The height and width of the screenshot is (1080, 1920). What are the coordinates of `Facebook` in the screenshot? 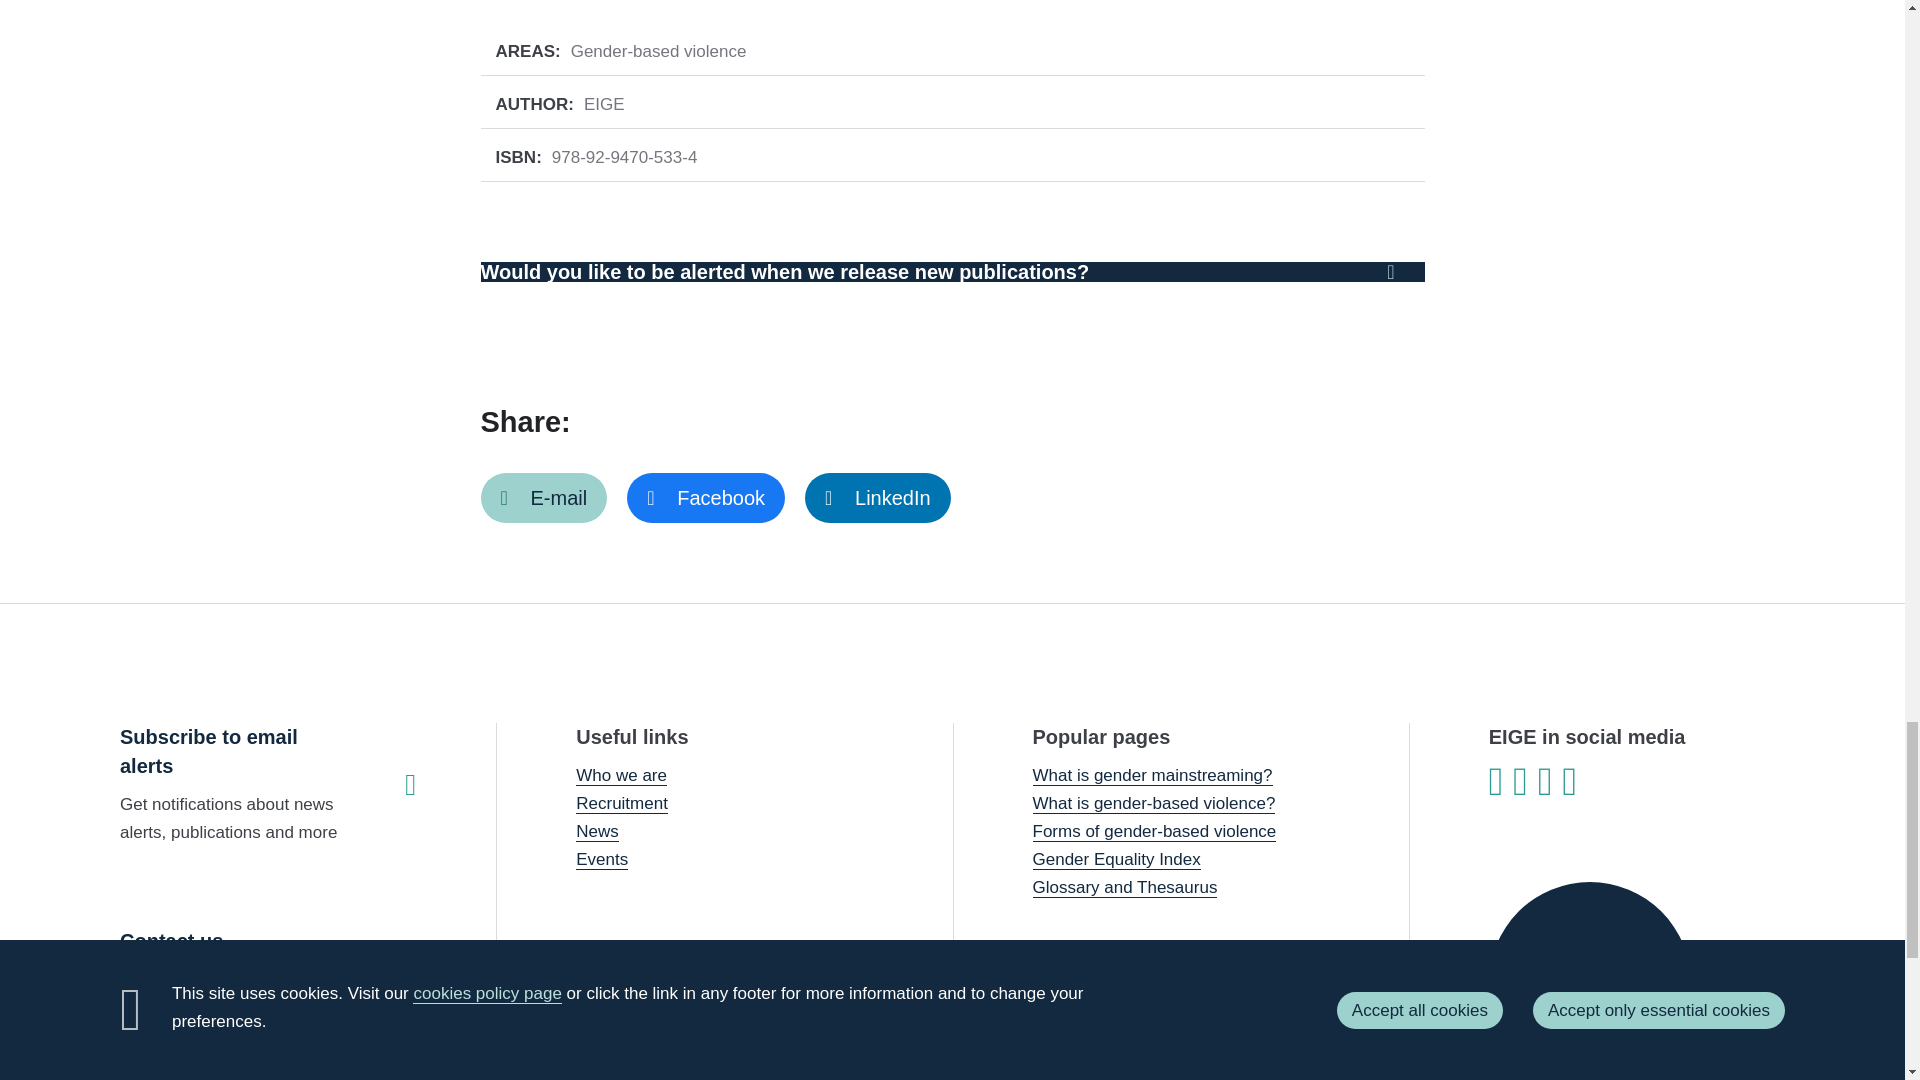 It's located at (706, 498).